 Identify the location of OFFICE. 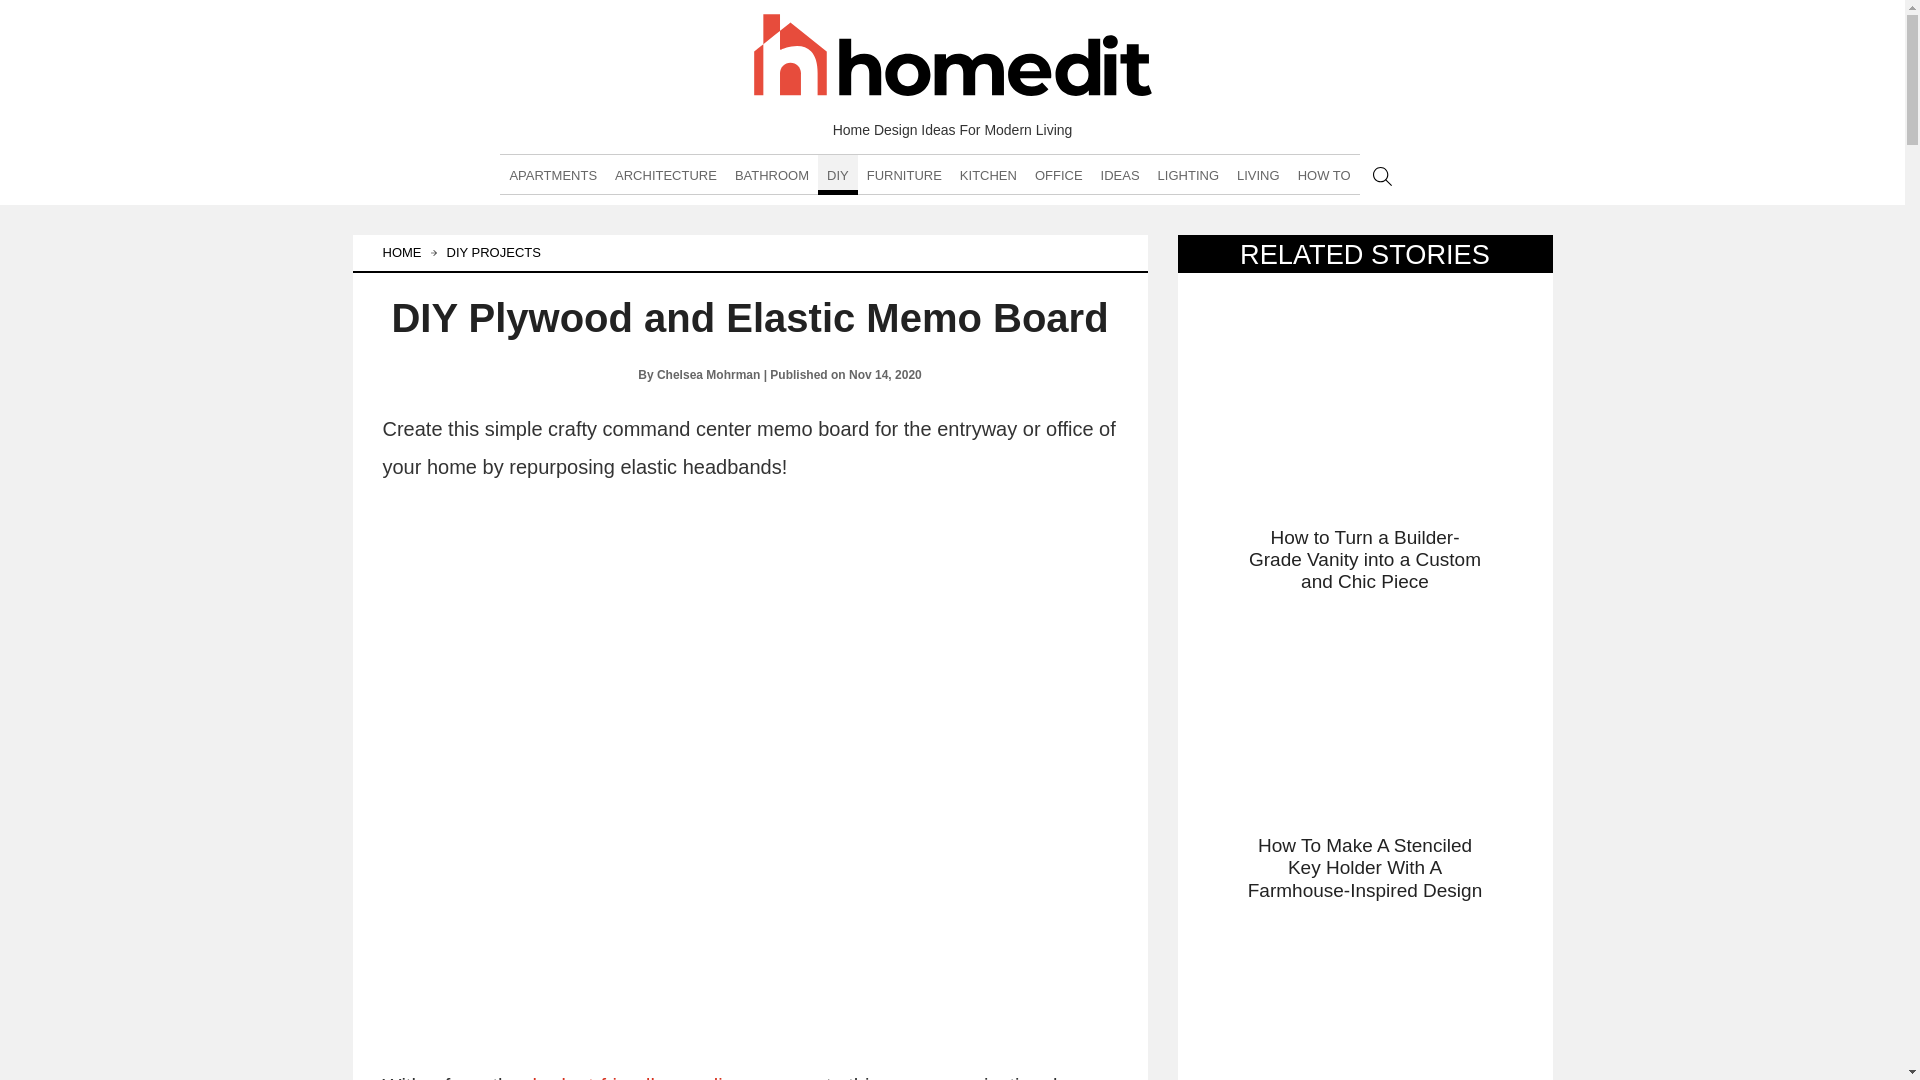
(1058, 175).